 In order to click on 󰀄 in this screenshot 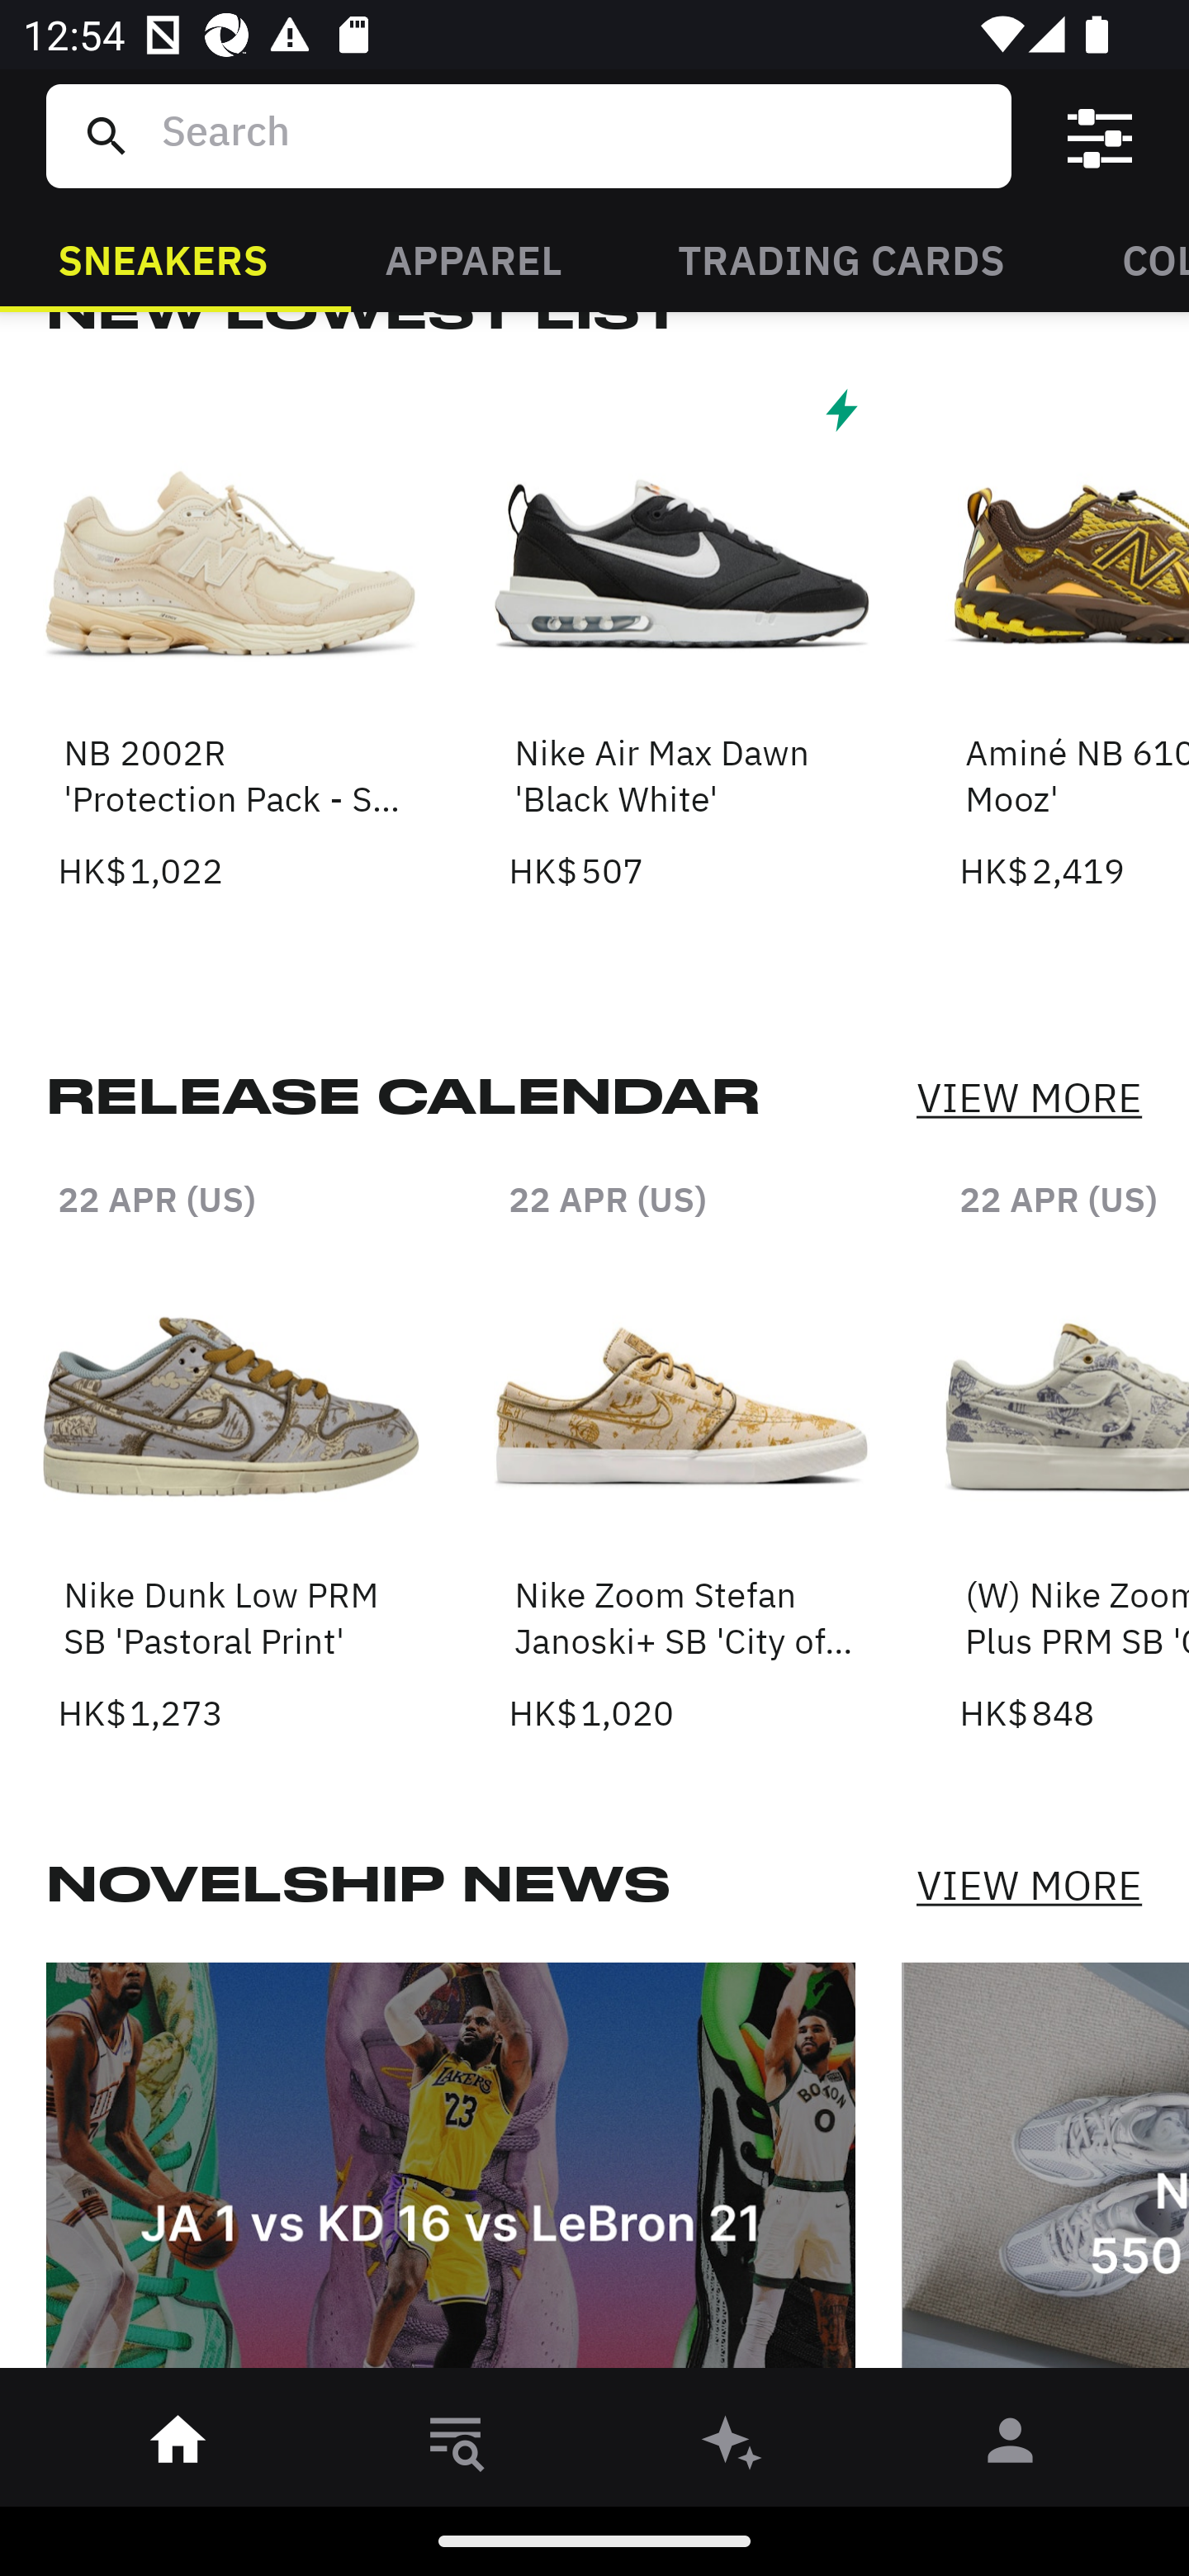, I will do `click(1011, 2446)`.